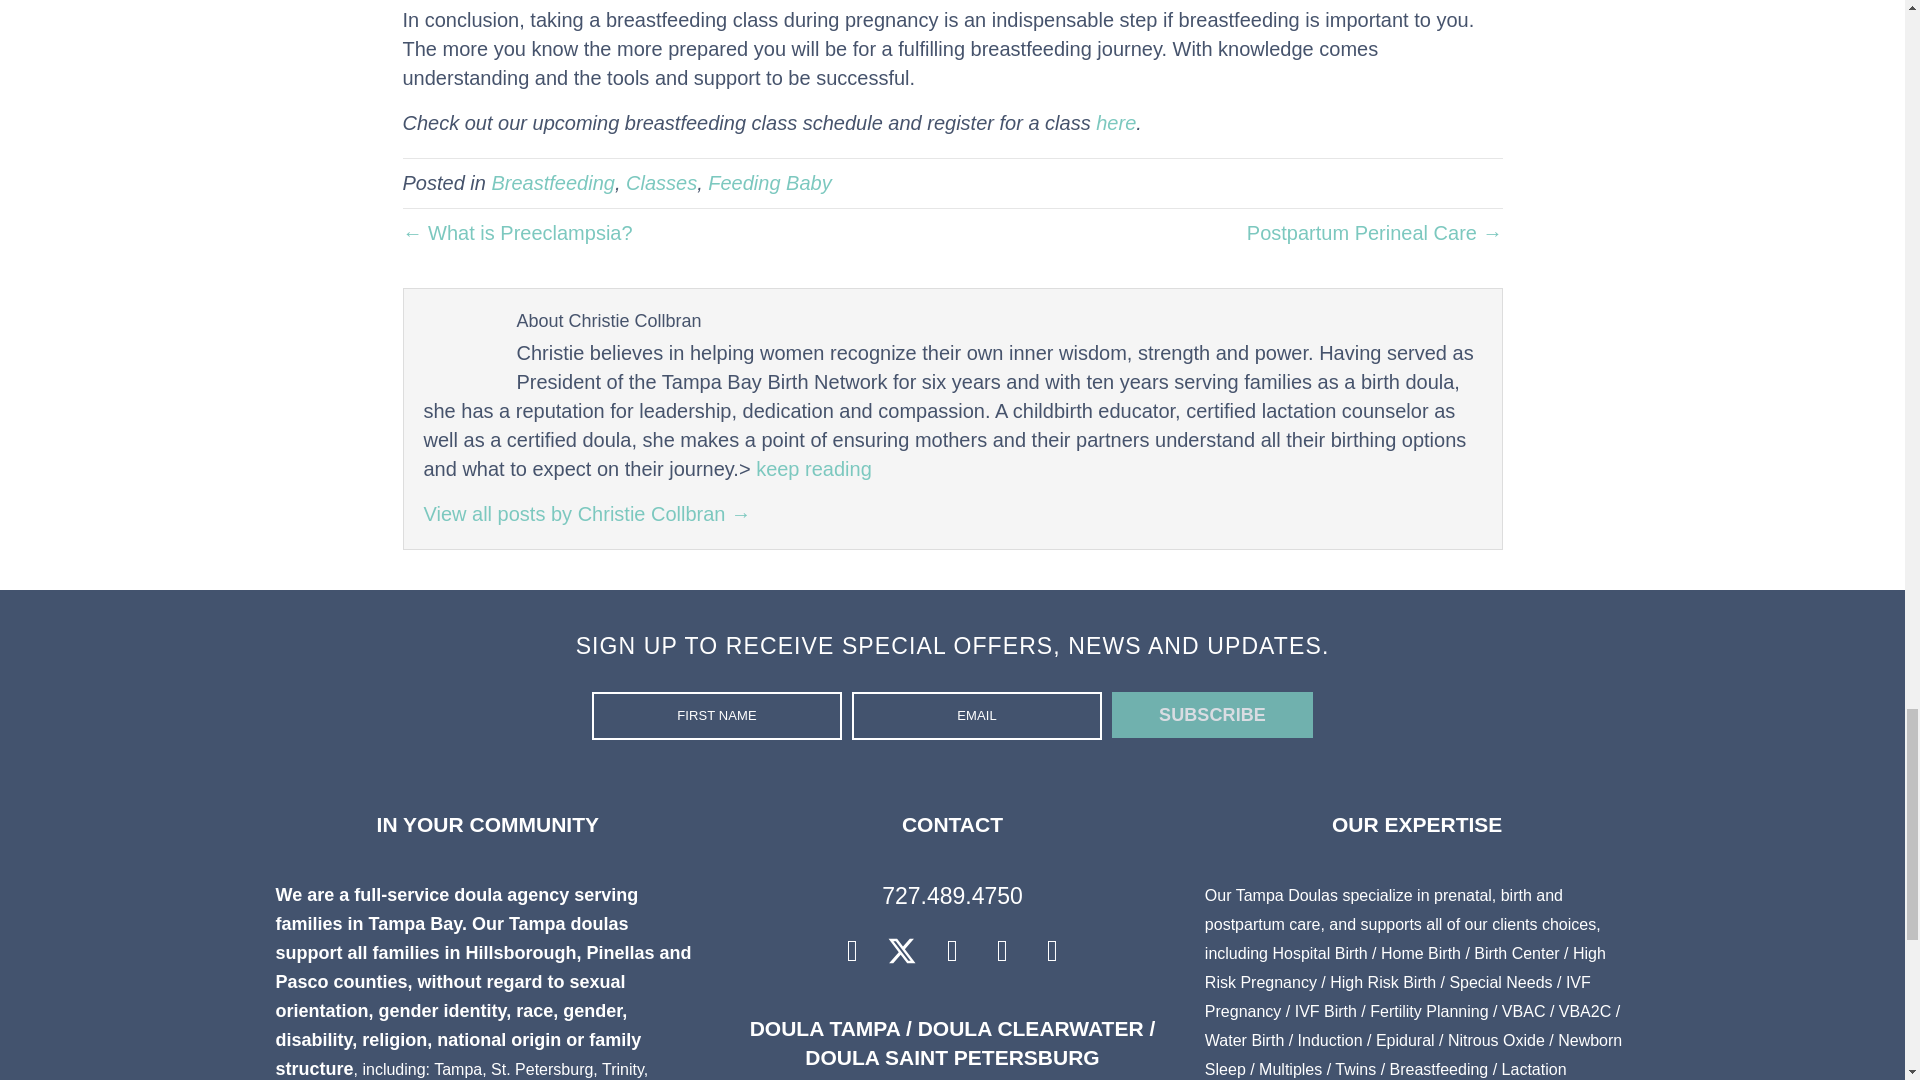 The width and height of the screenshot is (1920, 1080). I want to click on Facebook, so click(852, 951).